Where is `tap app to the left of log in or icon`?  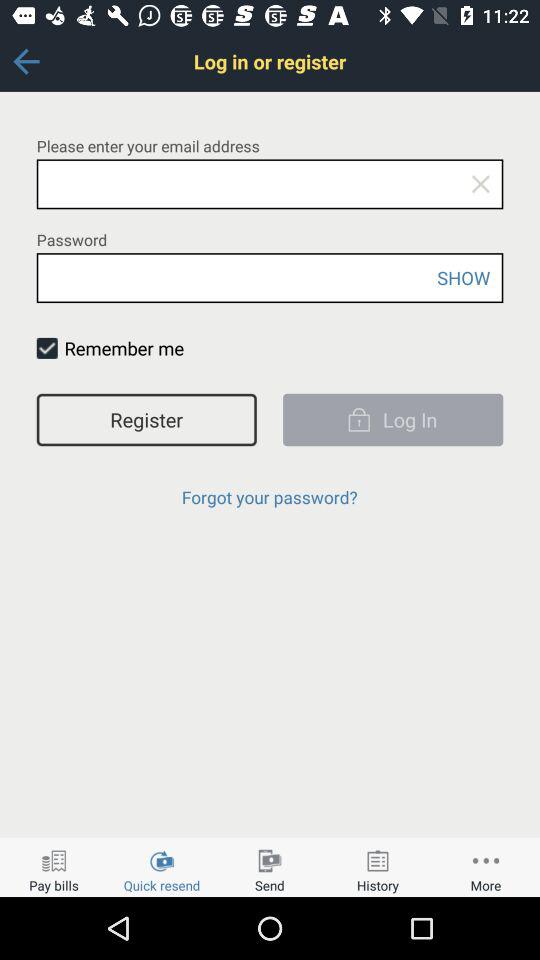
tap app to the left of log in or icon is located at coordinates (26, 61).